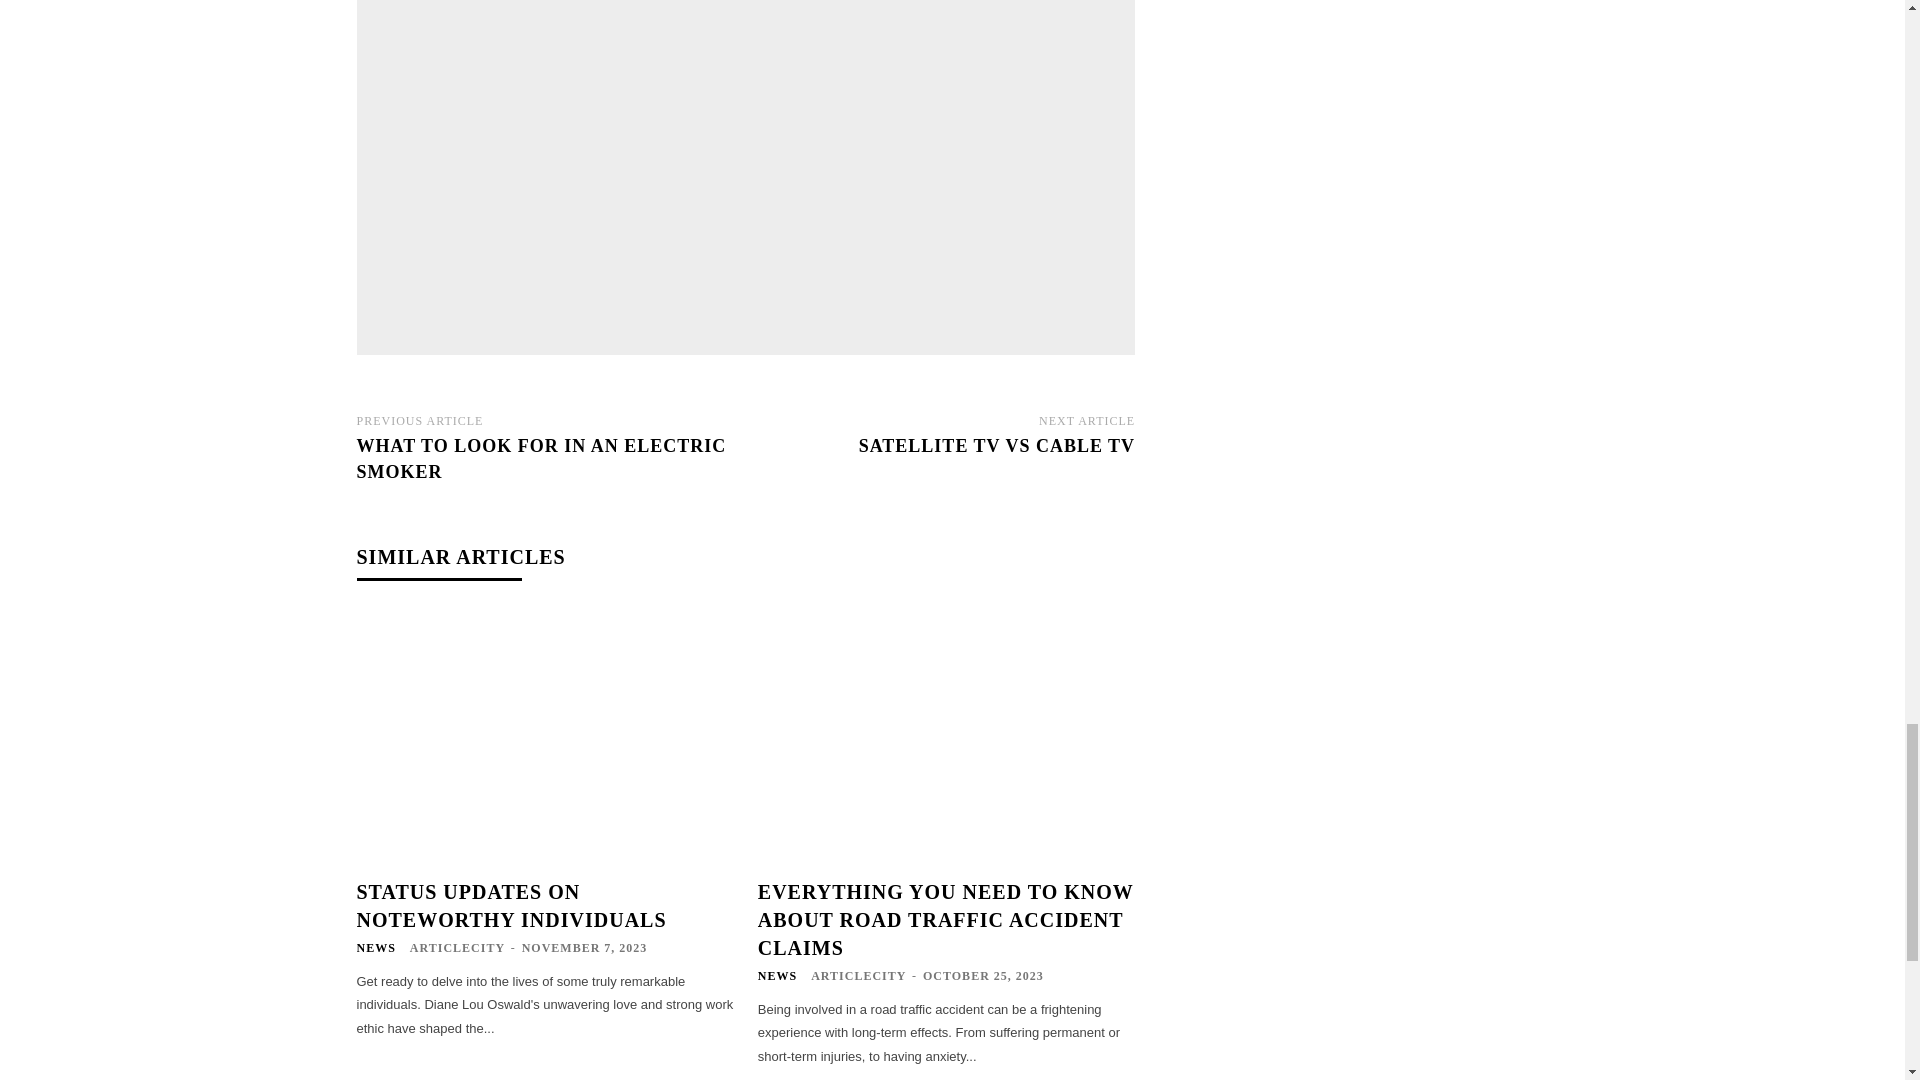 The height and width of the screenshot is (1080, 1920). What do you see at coordinates (544, 738) in the screenshot?
I see `Status Updates on Noteworthy Individuals` at bounding box center [544, 738].